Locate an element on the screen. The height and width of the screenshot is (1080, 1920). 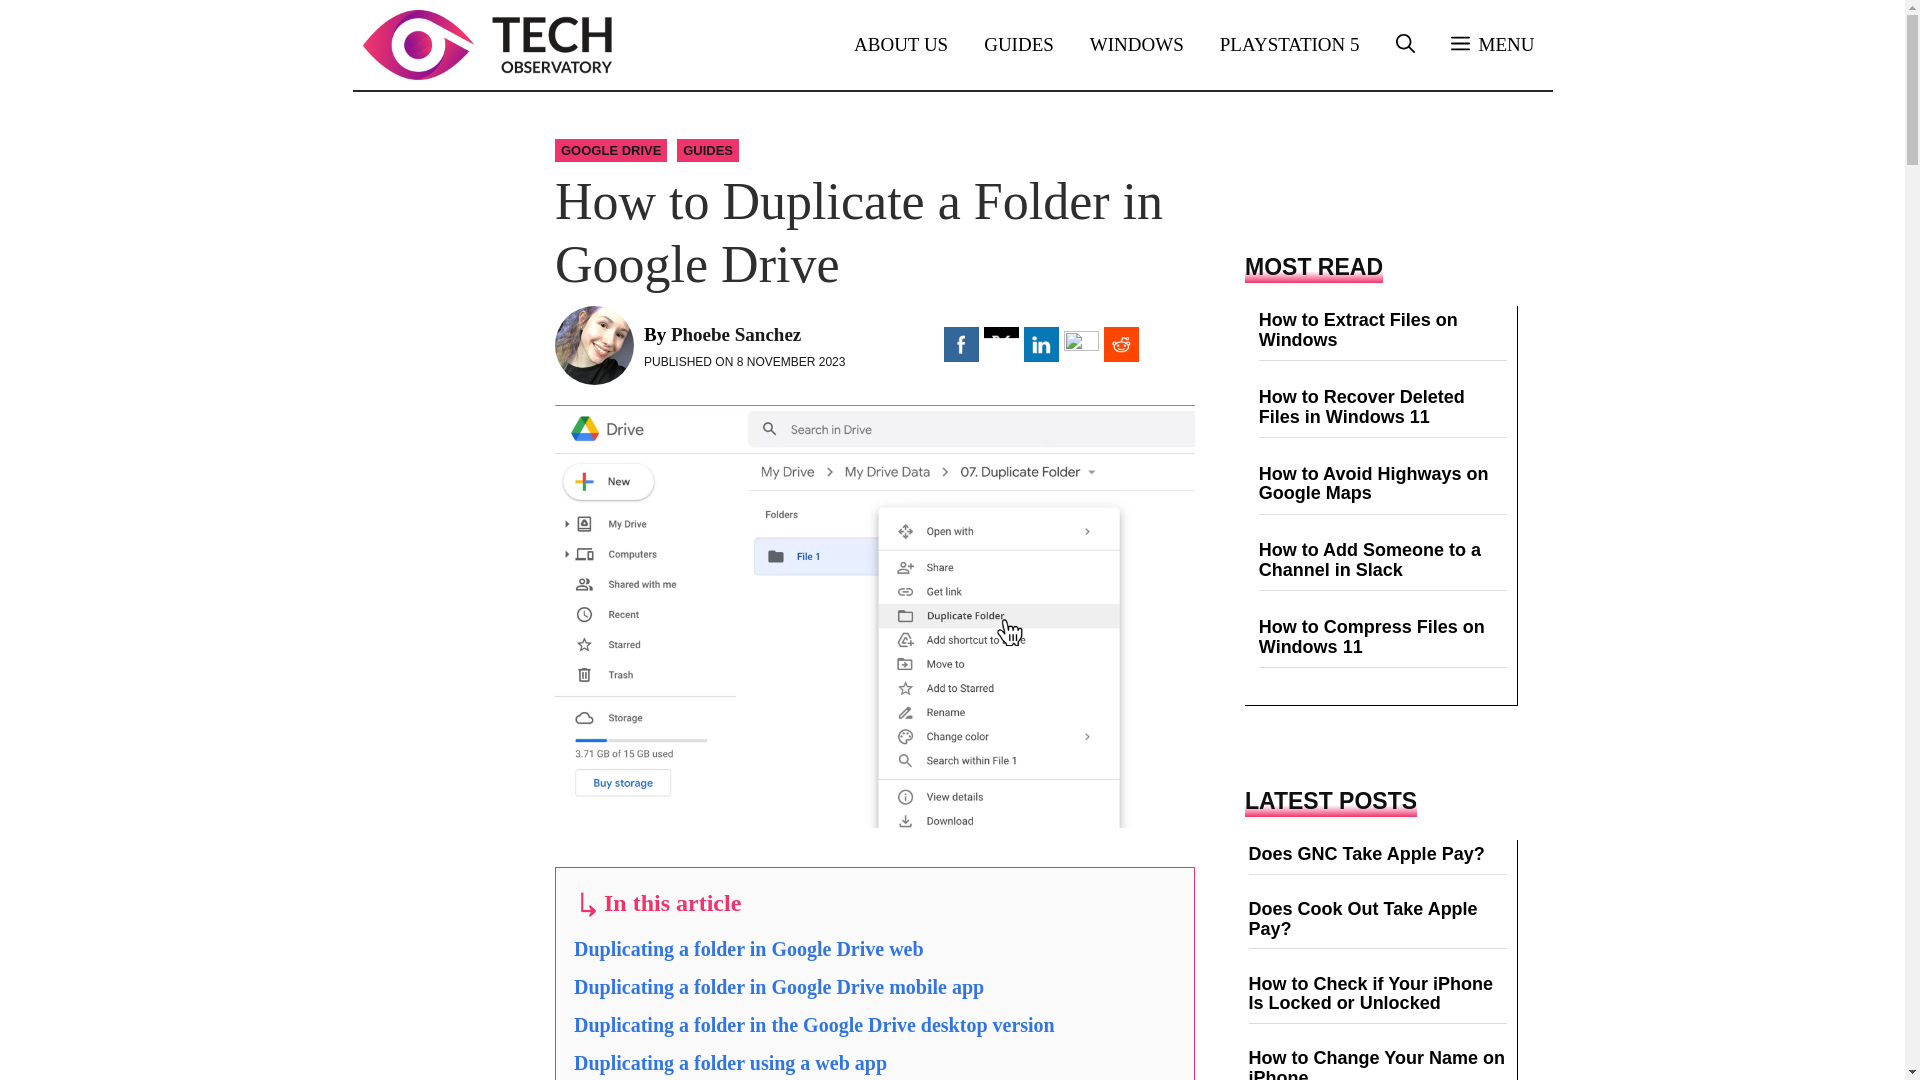
PLAYSTATION 5 is located at coordinates (1290, 44).